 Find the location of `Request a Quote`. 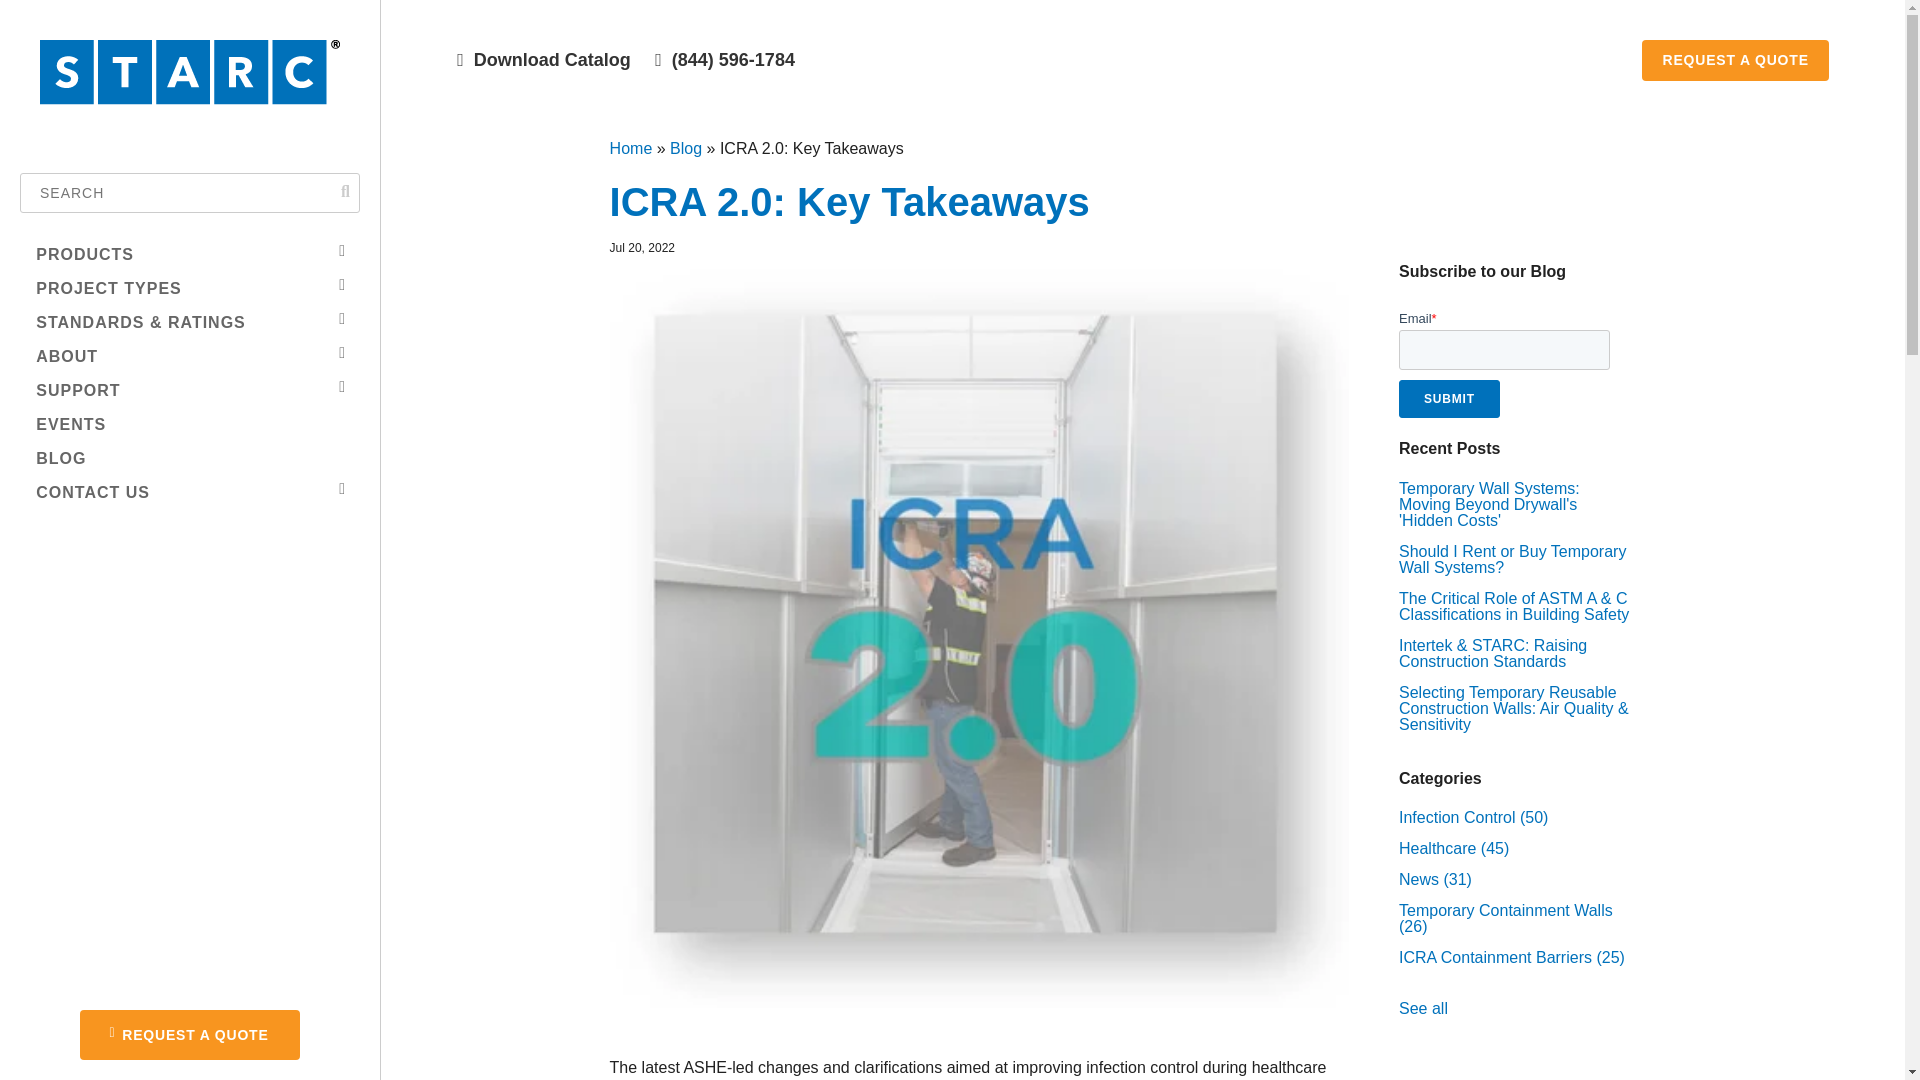

Request a Quote is located at coordinates (1734, 60).